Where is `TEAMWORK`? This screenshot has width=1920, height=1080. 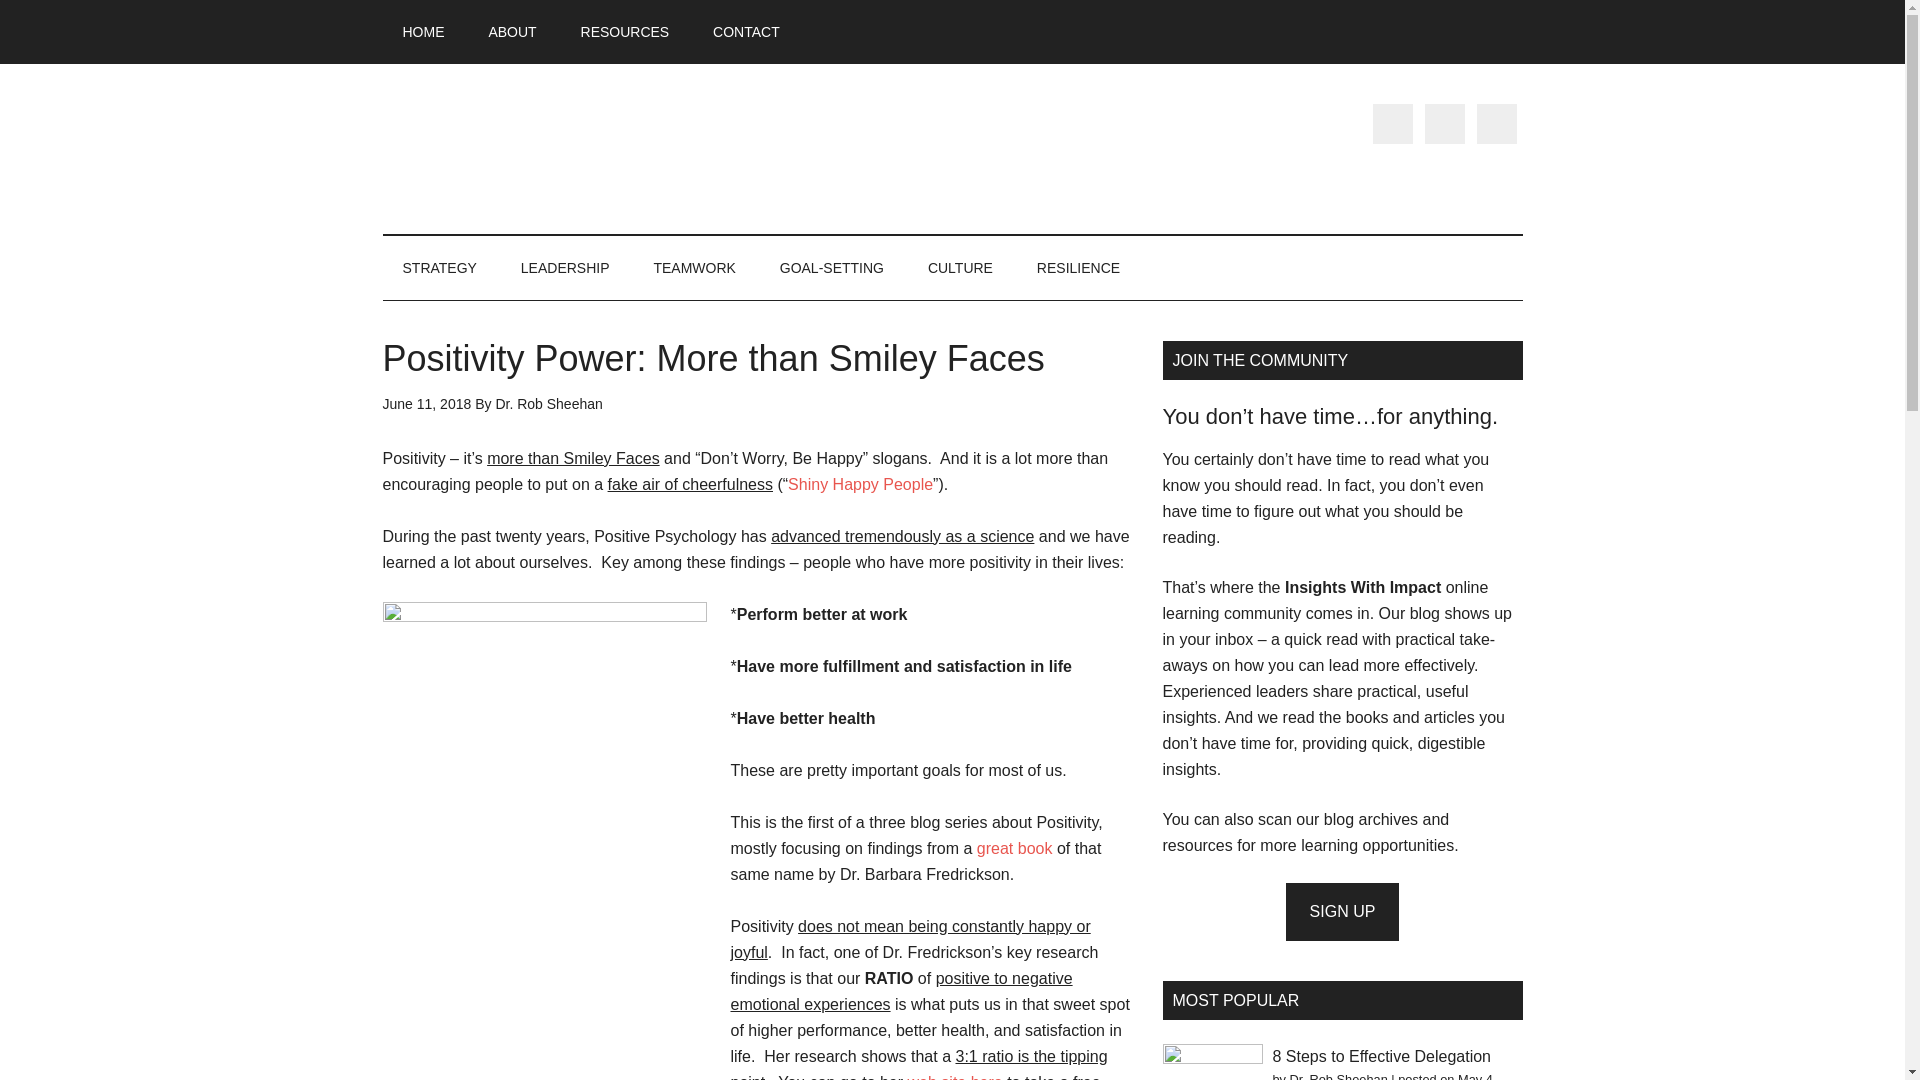 TEAMWORK is located at coordinates (694, 268).